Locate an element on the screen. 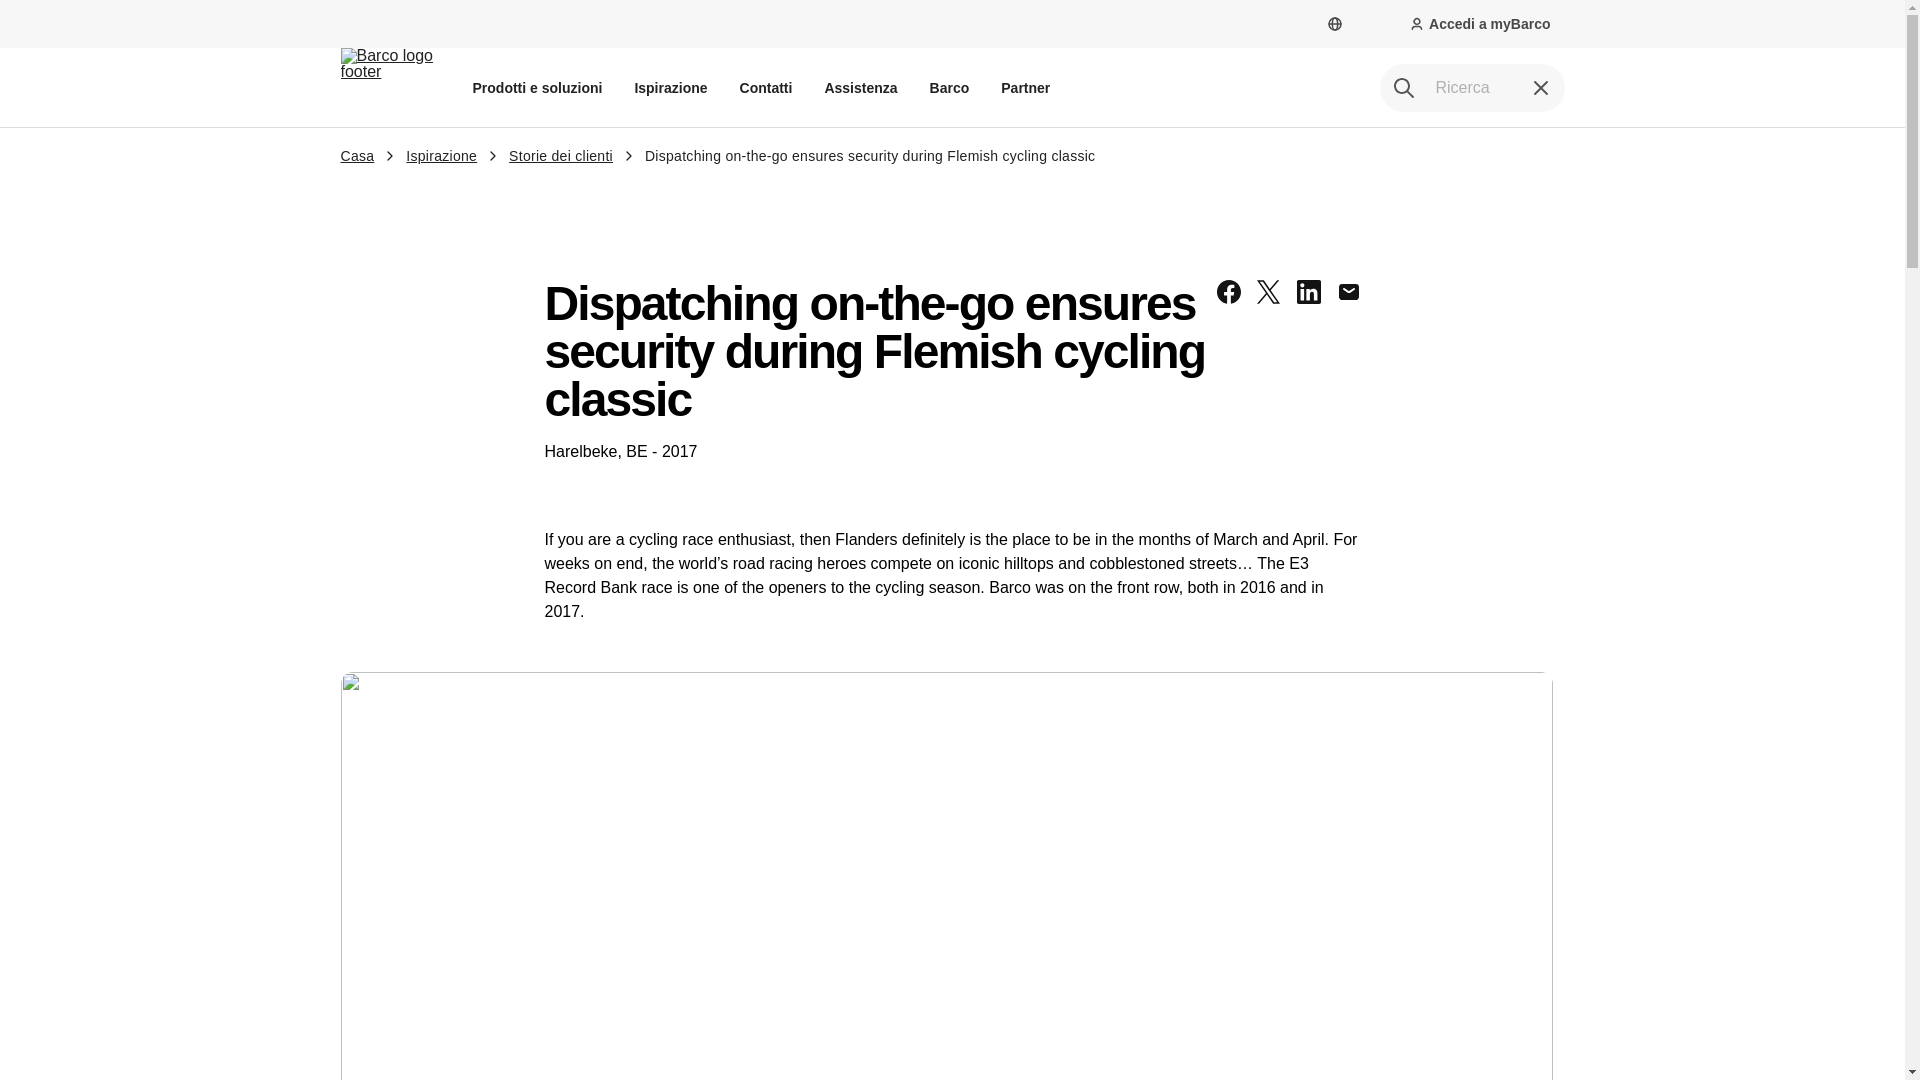 Image resolution: width=1920 pixels, height=1080 pixels. Assistenza is located at coordinates (860, 87).